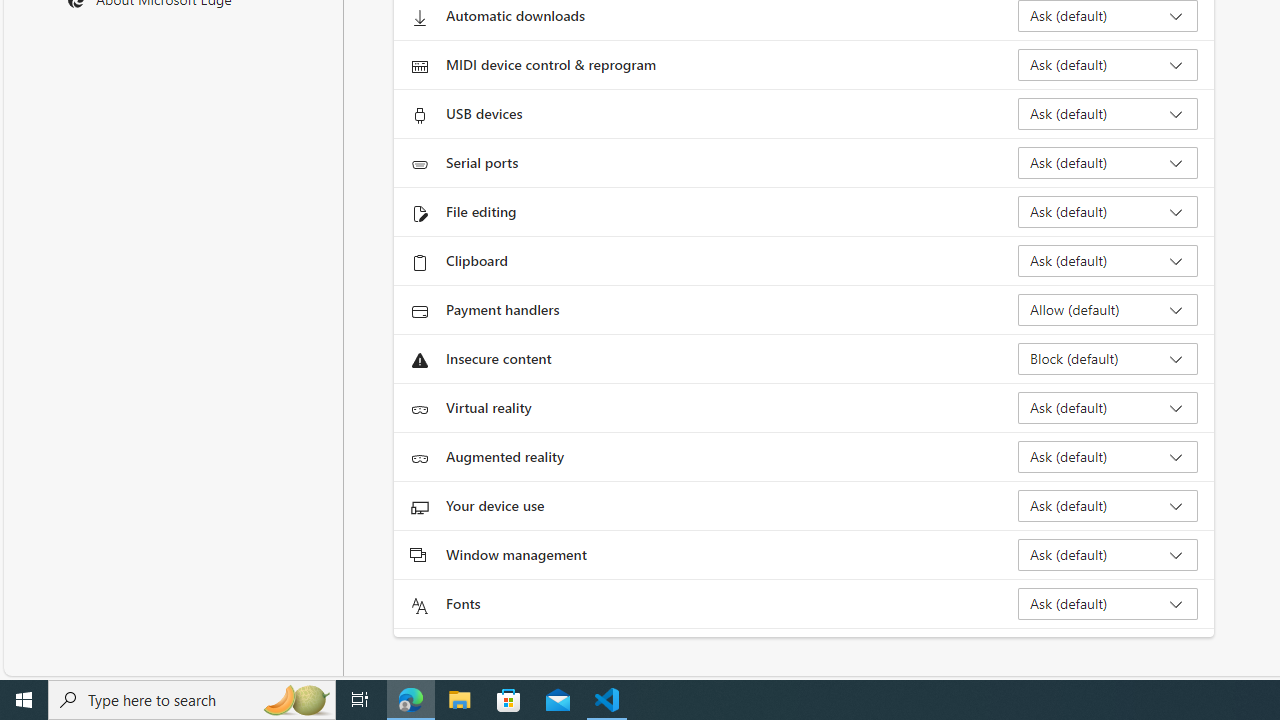  I want to click on Window management Ask (default), so click(1108, 554).